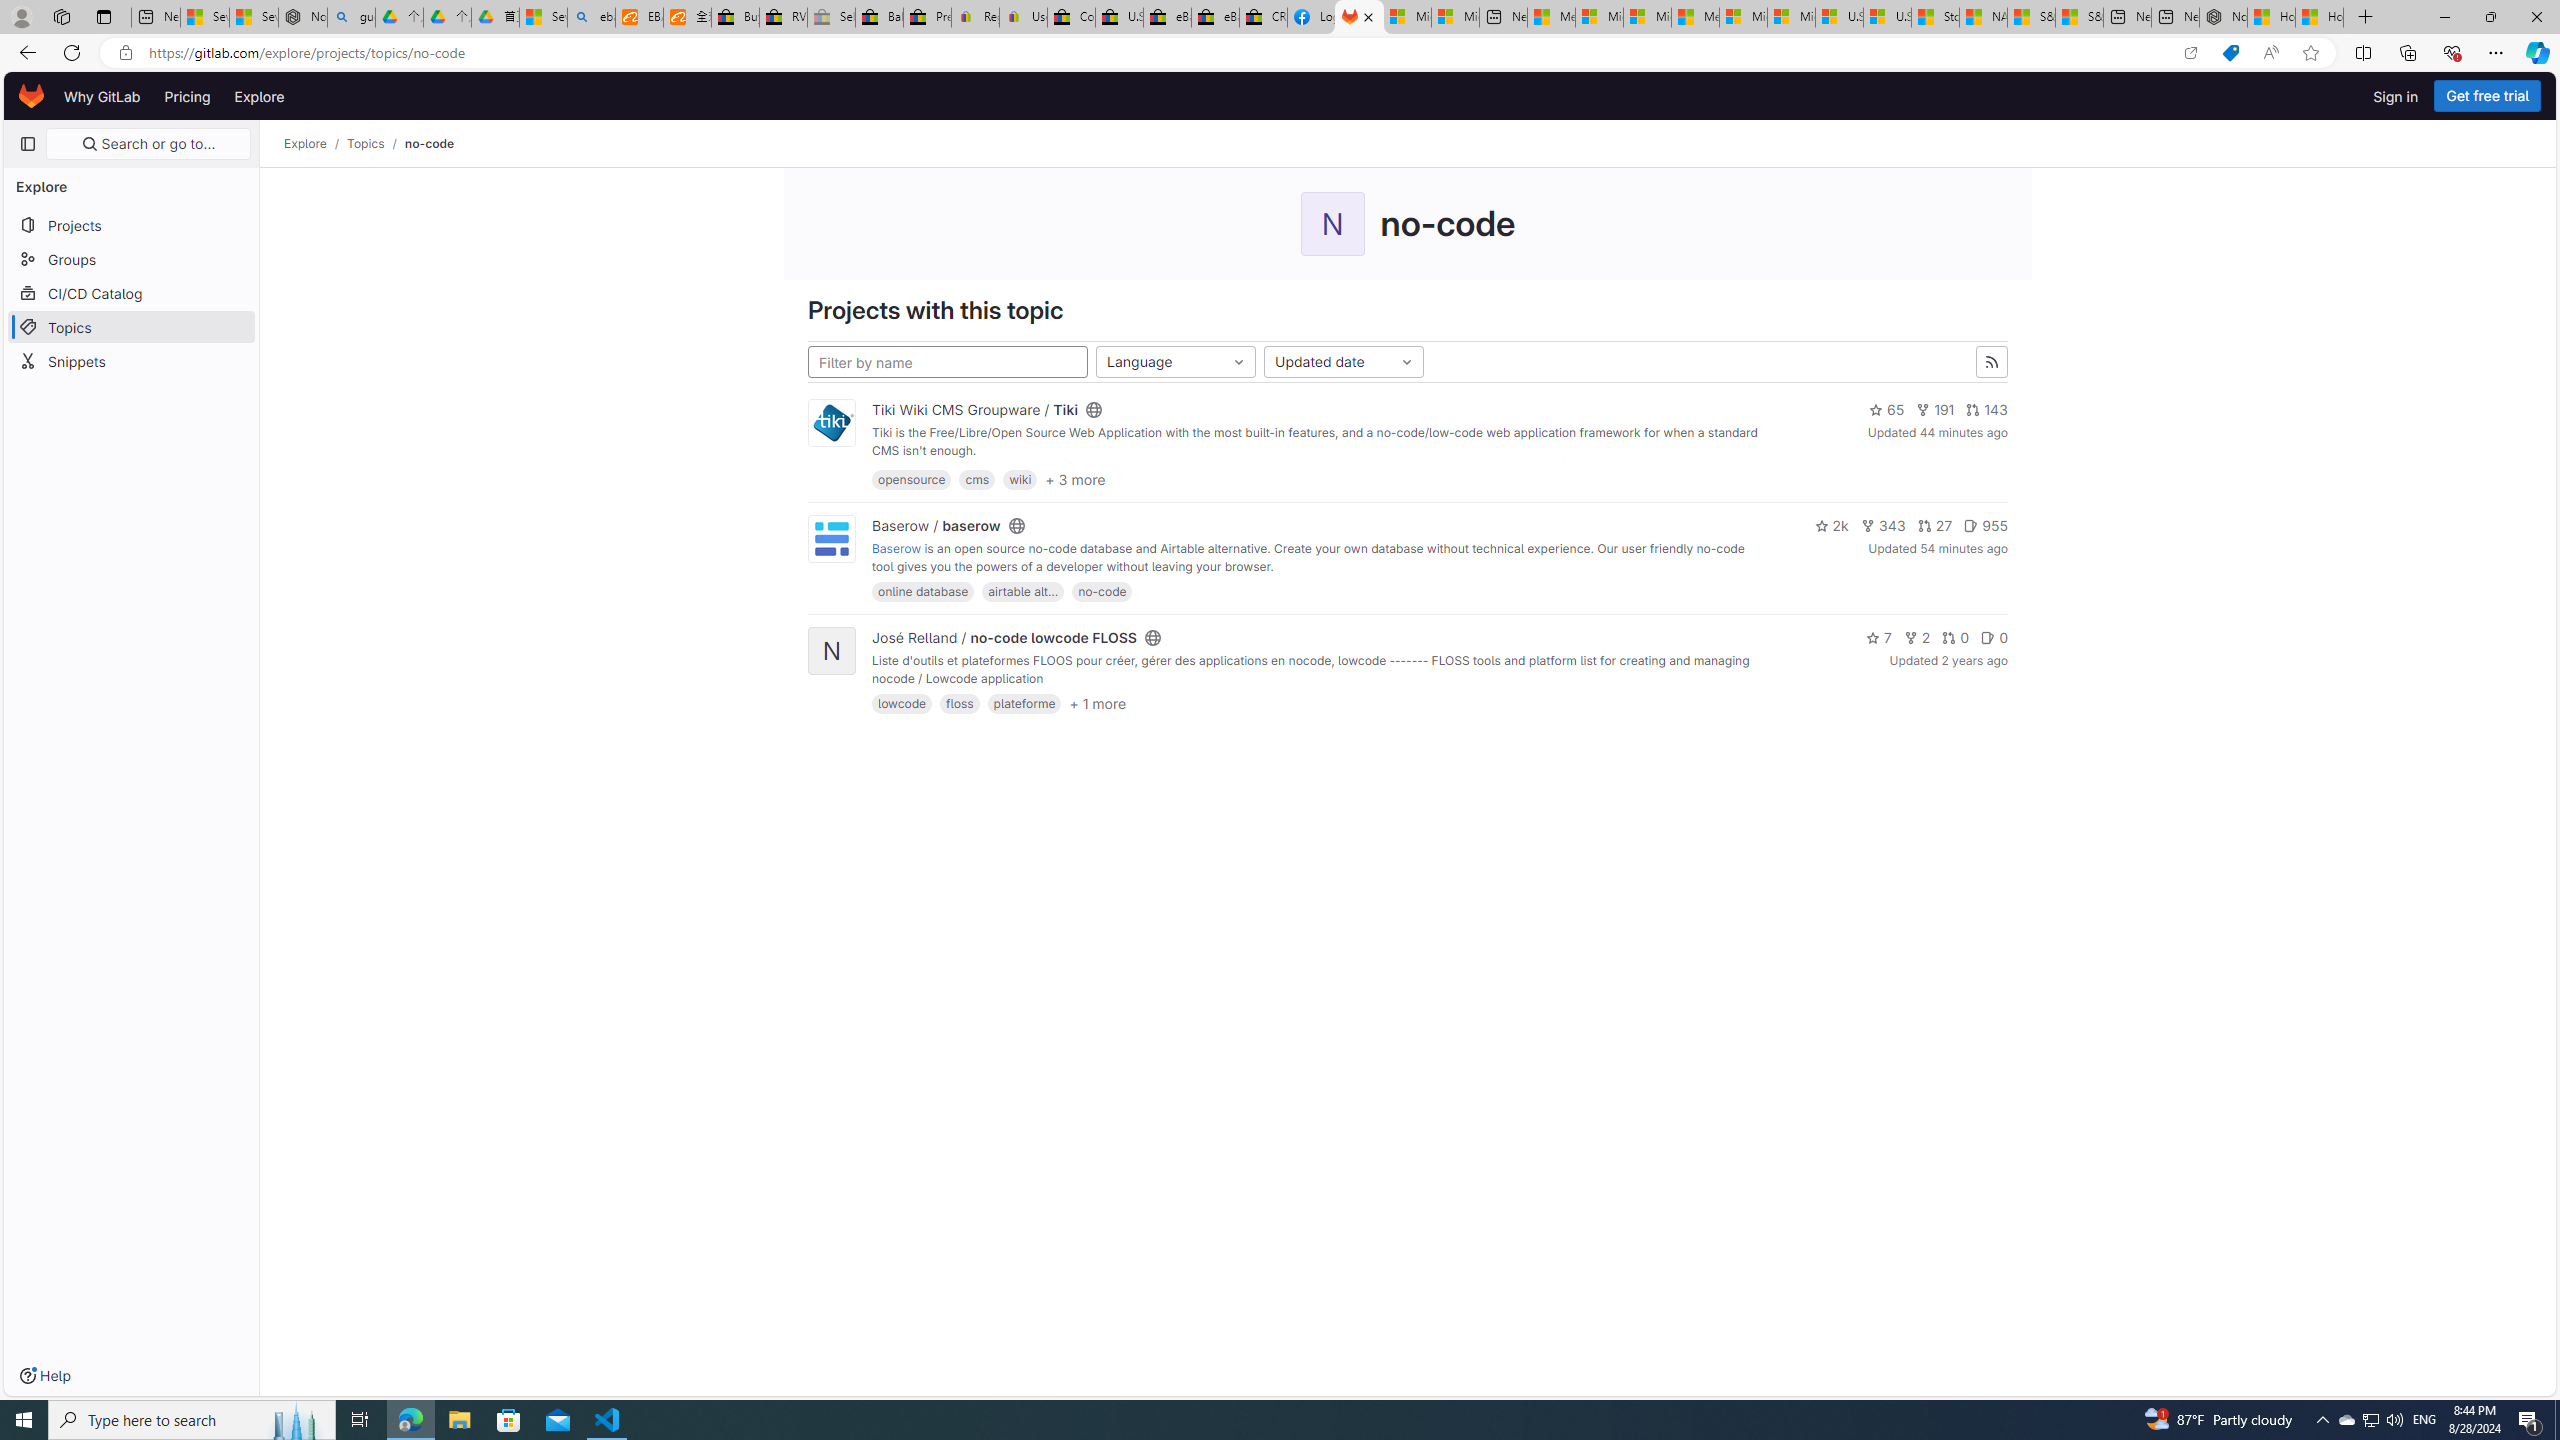 The width and height of the screenshot is (2560, 1440). What do you see at coordinates (132, 326) in the screenshot?
I see `Topics` at bounding box center [132, 326].